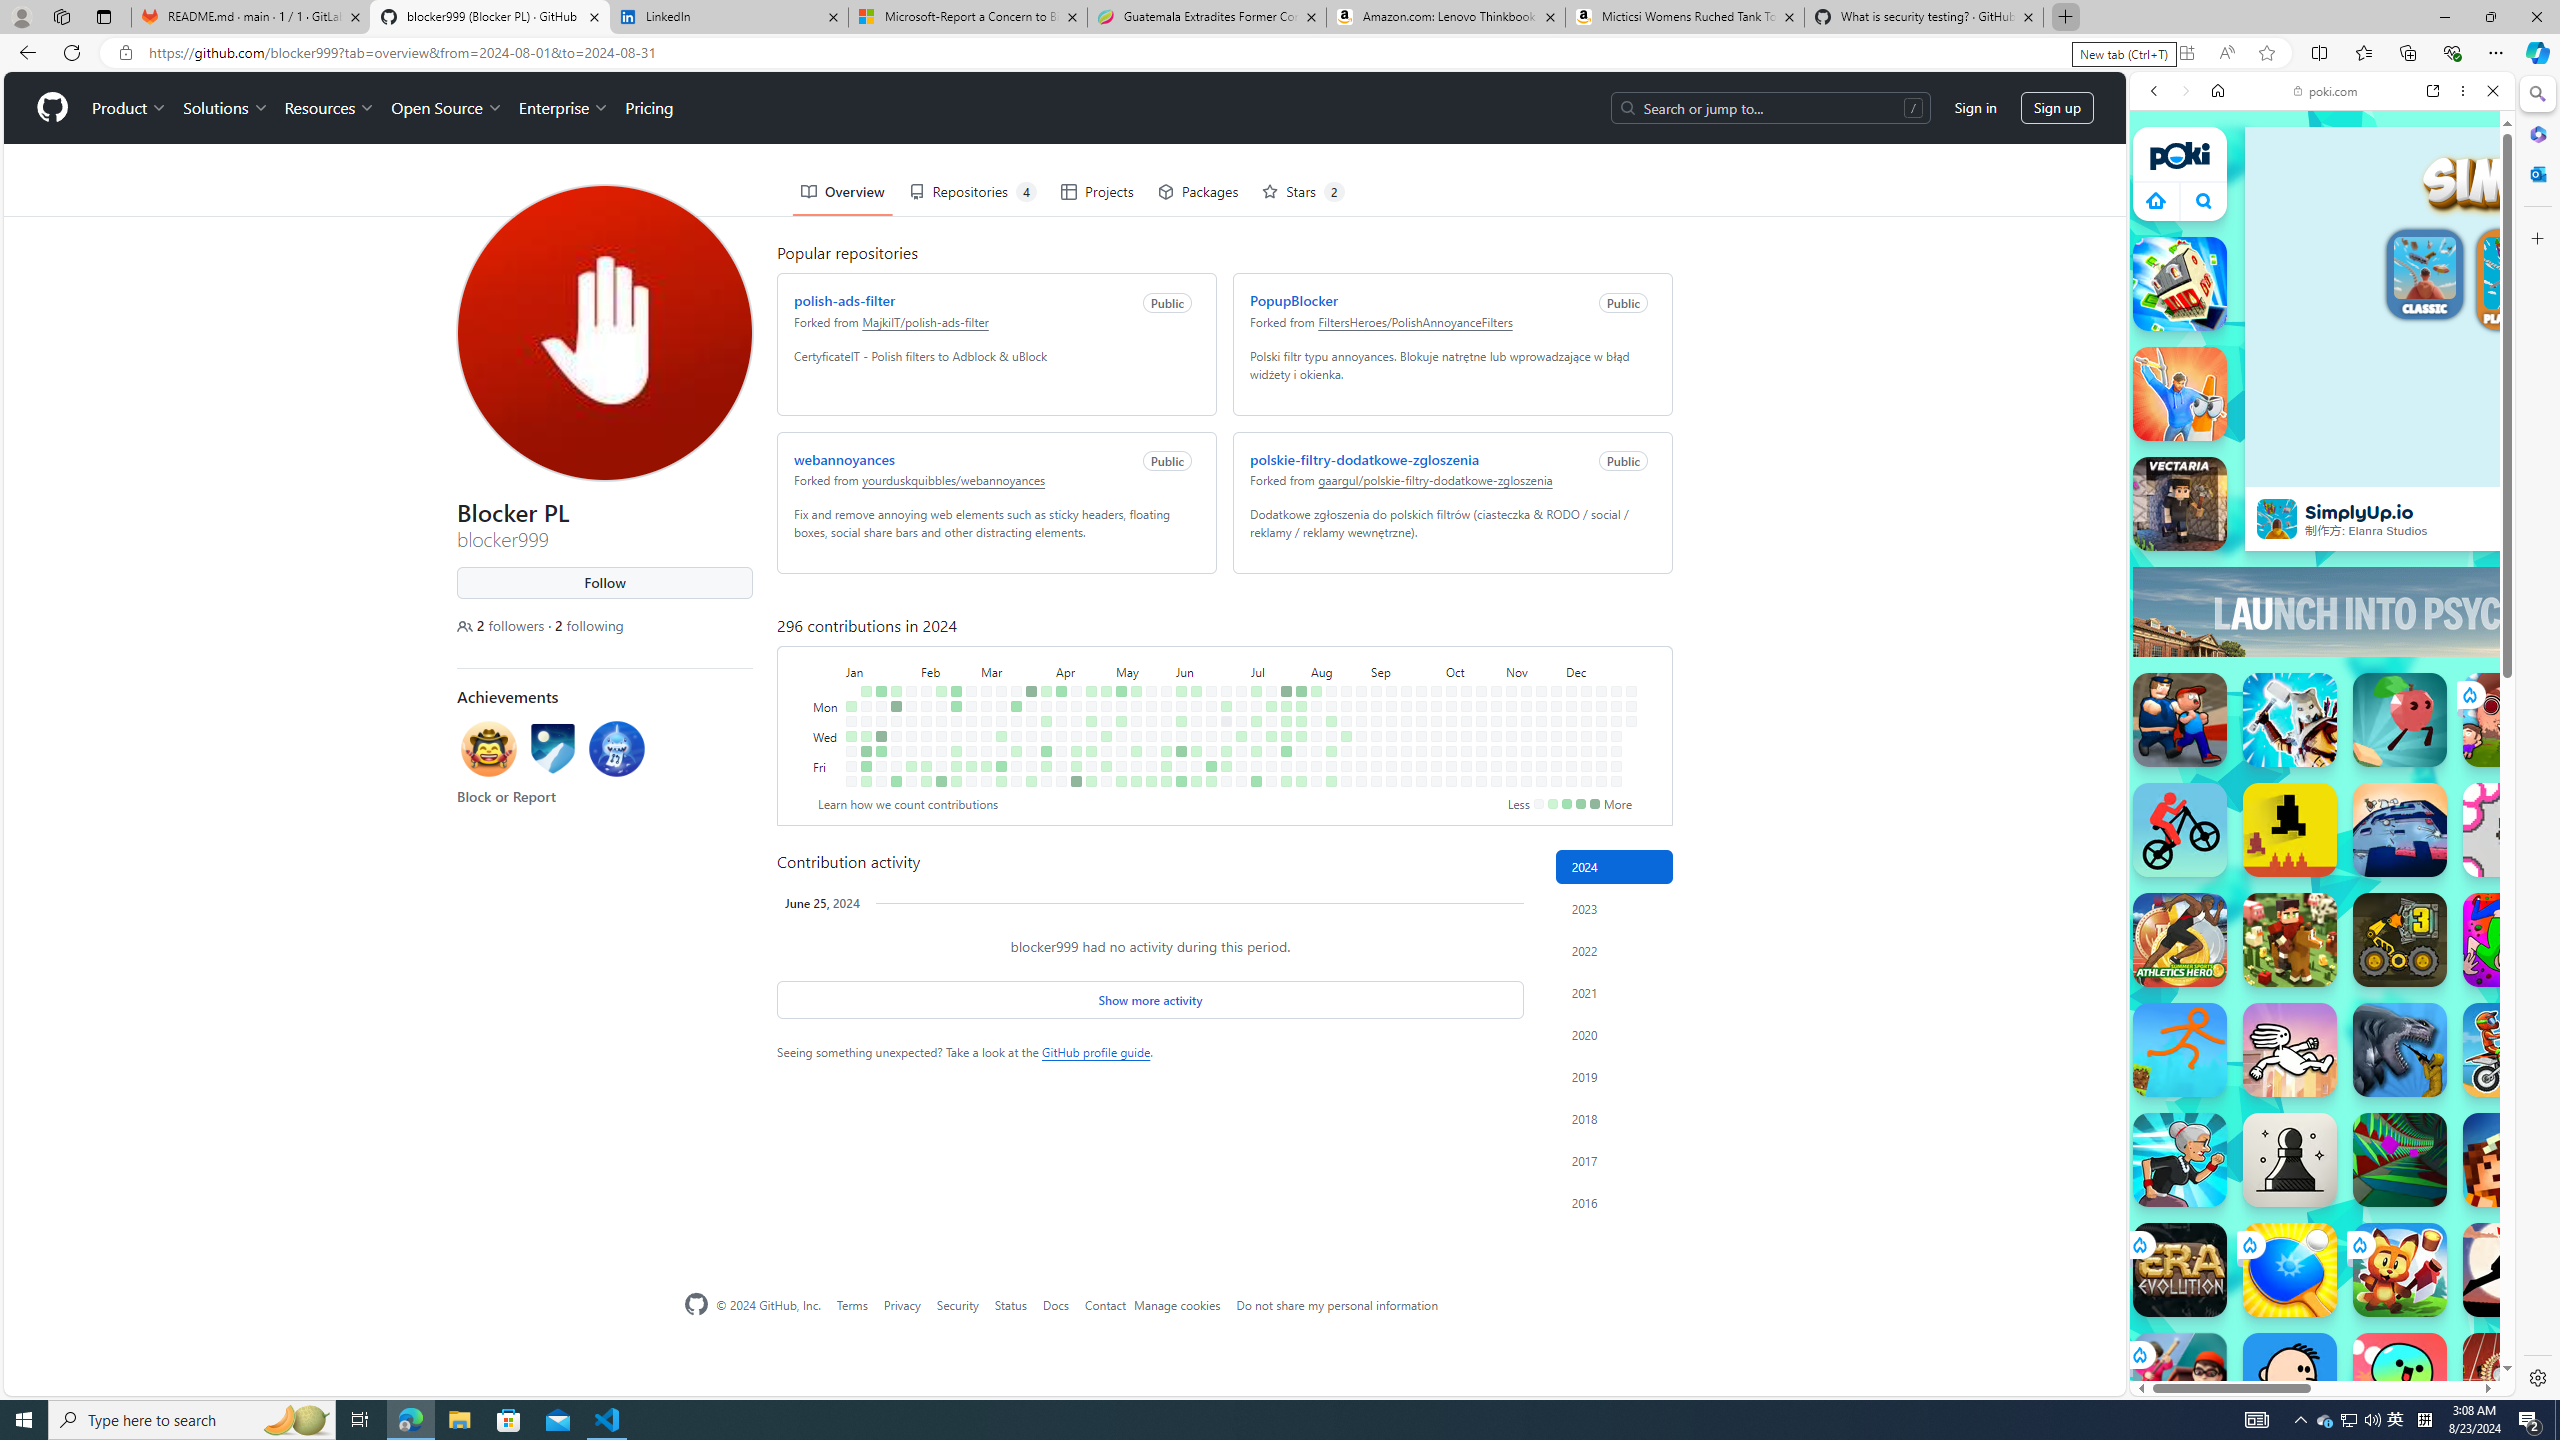 The height and width of the screenshot is (1440, 2560). I want to click on Games for Girls, so click(2322, 714).